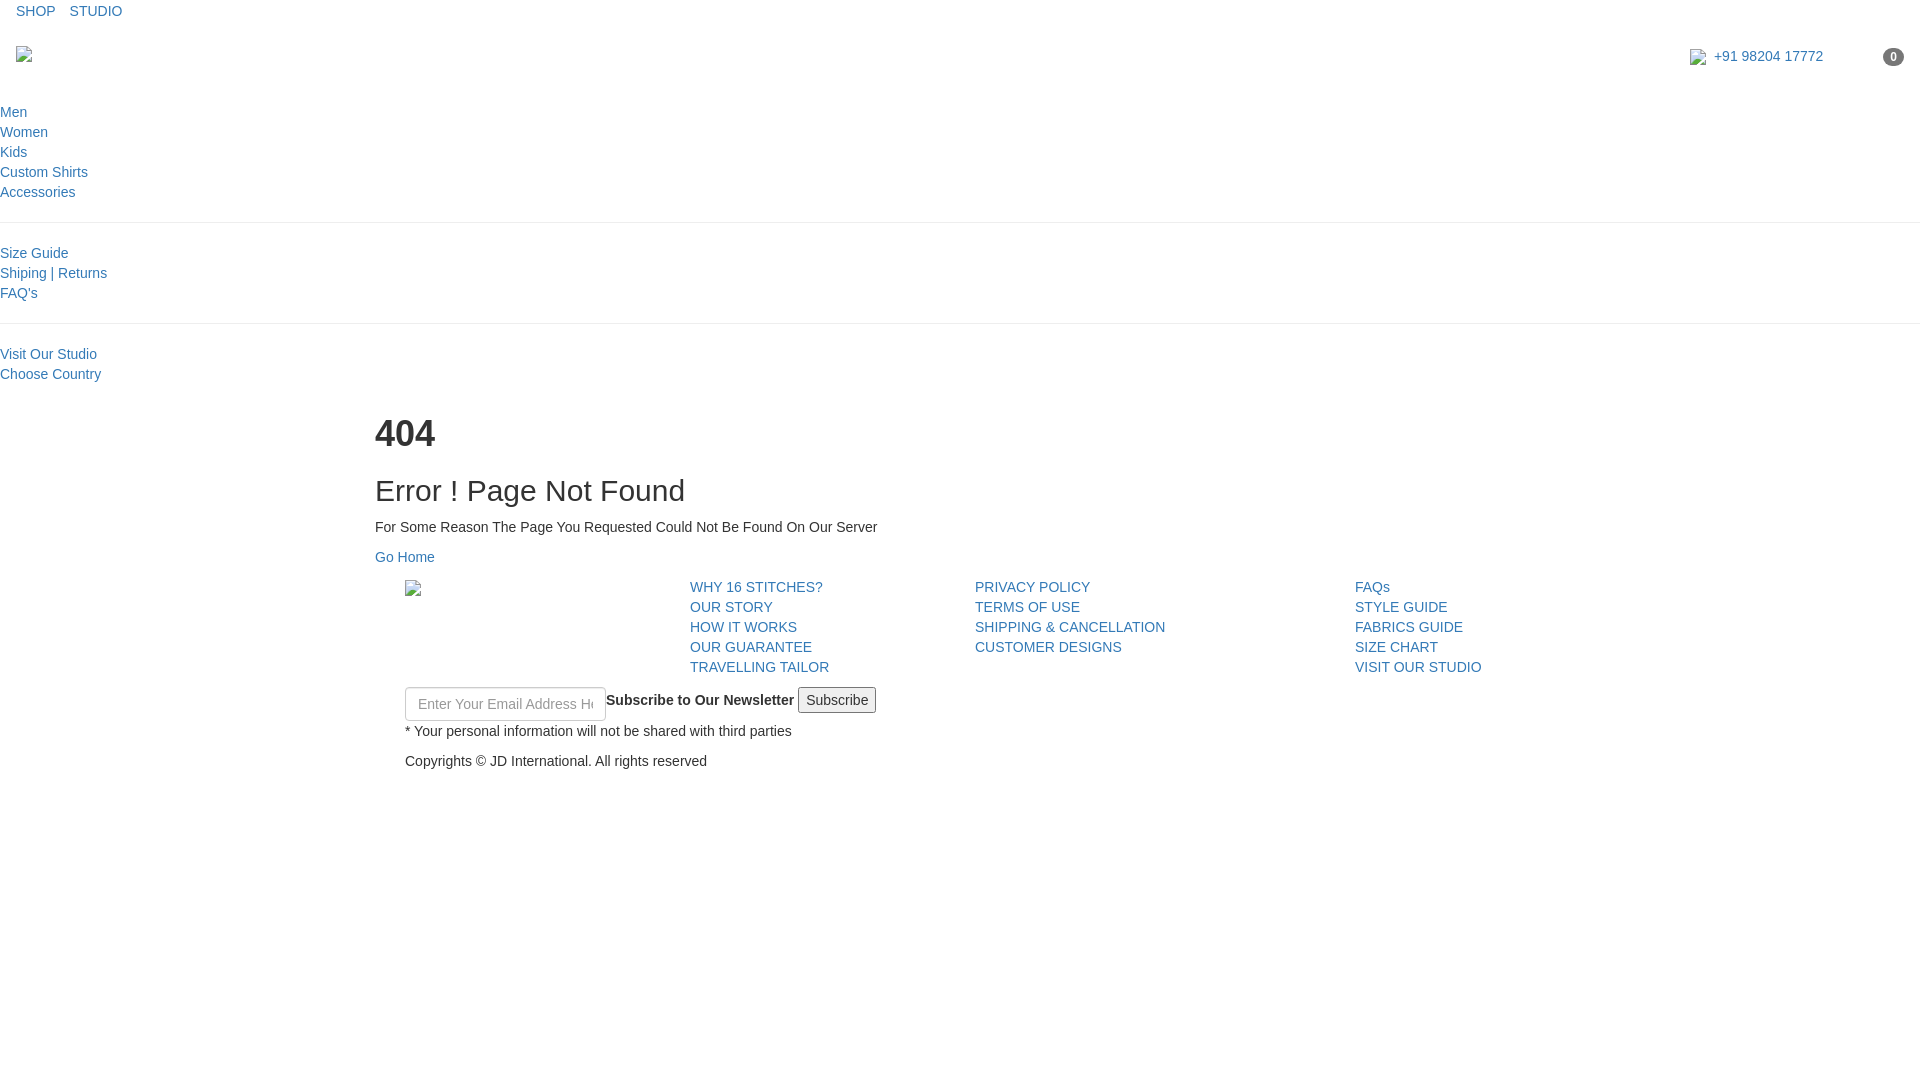 The image size is (1920, 1080). Describe the element at coordinates (751, 647) in the screenshot. I see `OUR GUARANTEE` at that location.